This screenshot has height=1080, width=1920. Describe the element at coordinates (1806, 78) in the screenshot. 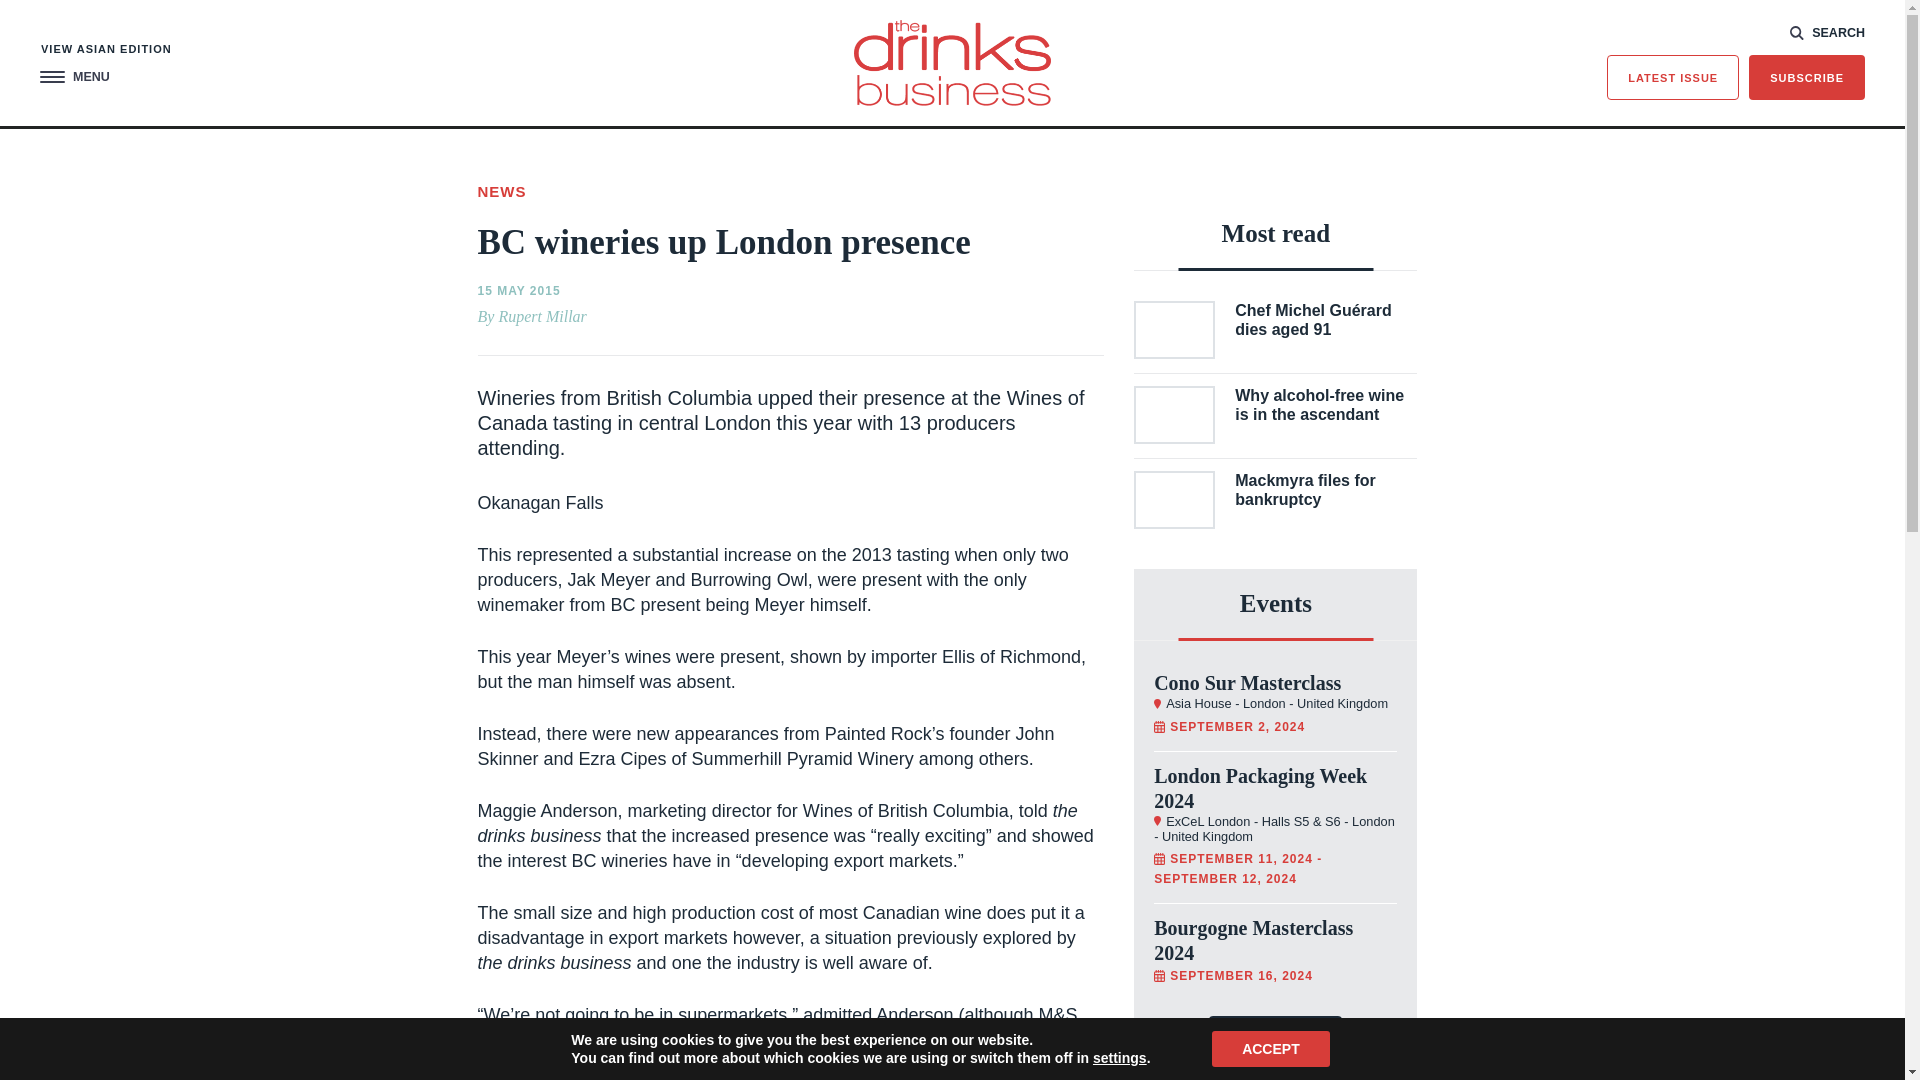

I see `SUBSCRIBE` at that location.